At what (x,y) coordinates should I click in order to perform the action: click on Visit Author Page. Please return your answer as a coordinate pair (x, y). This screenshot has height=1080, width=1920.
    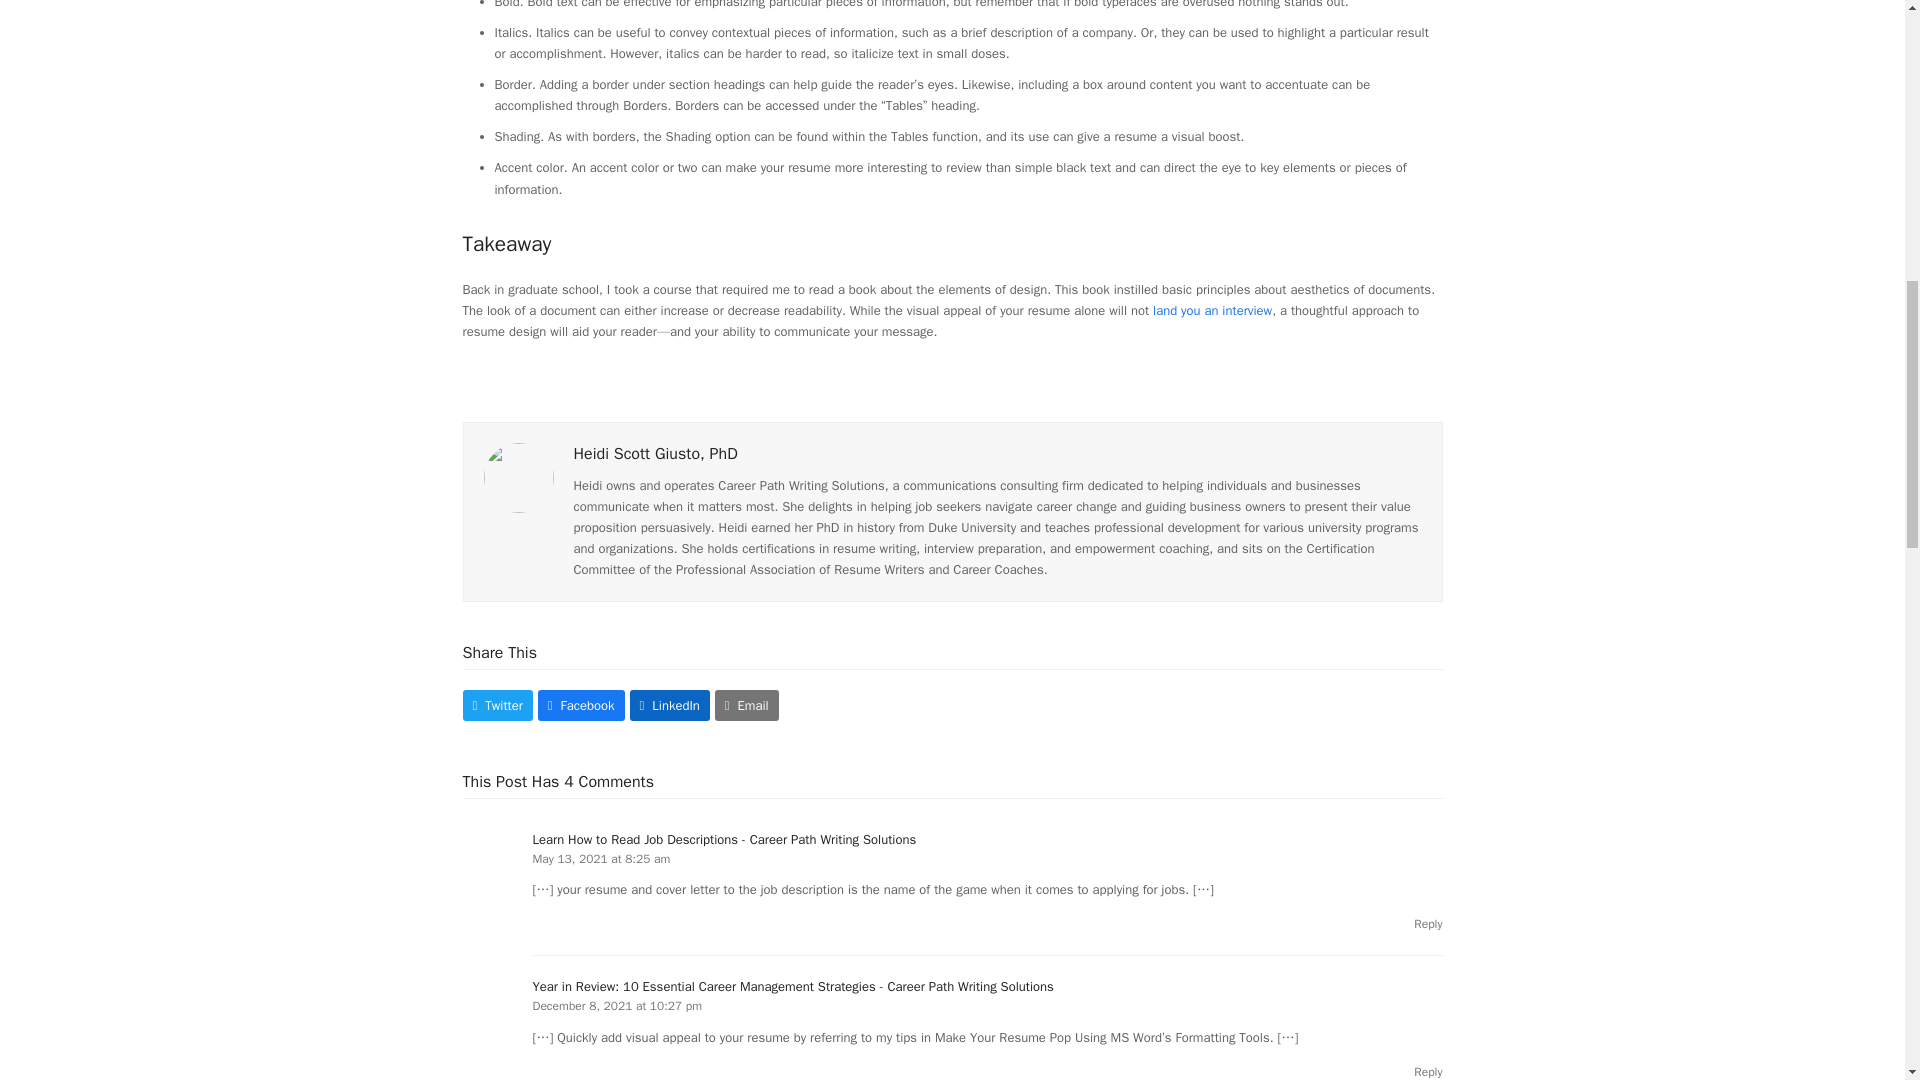
    Looking at the image, I should click on (518, 476).